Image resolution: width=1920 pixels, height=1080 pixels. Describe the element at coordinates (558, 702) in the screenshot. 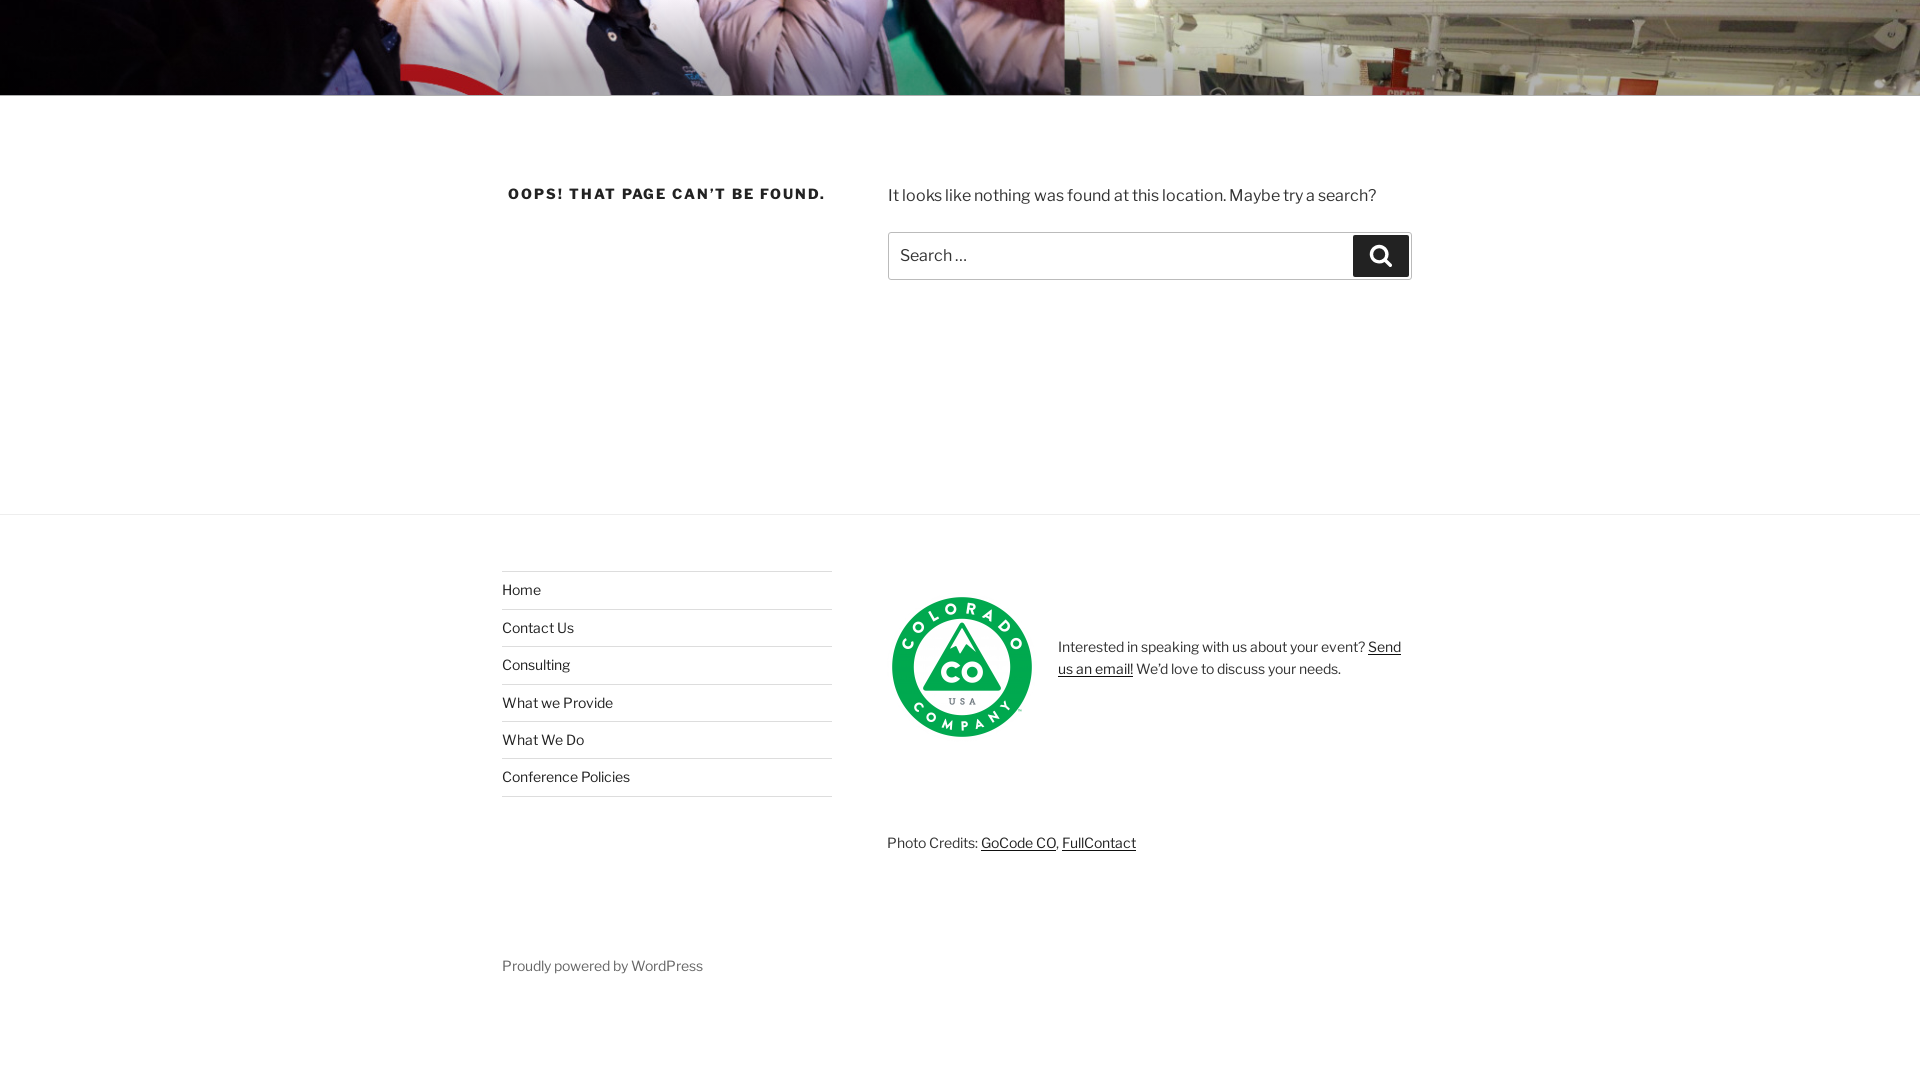

I see `What we Provide` at that location.